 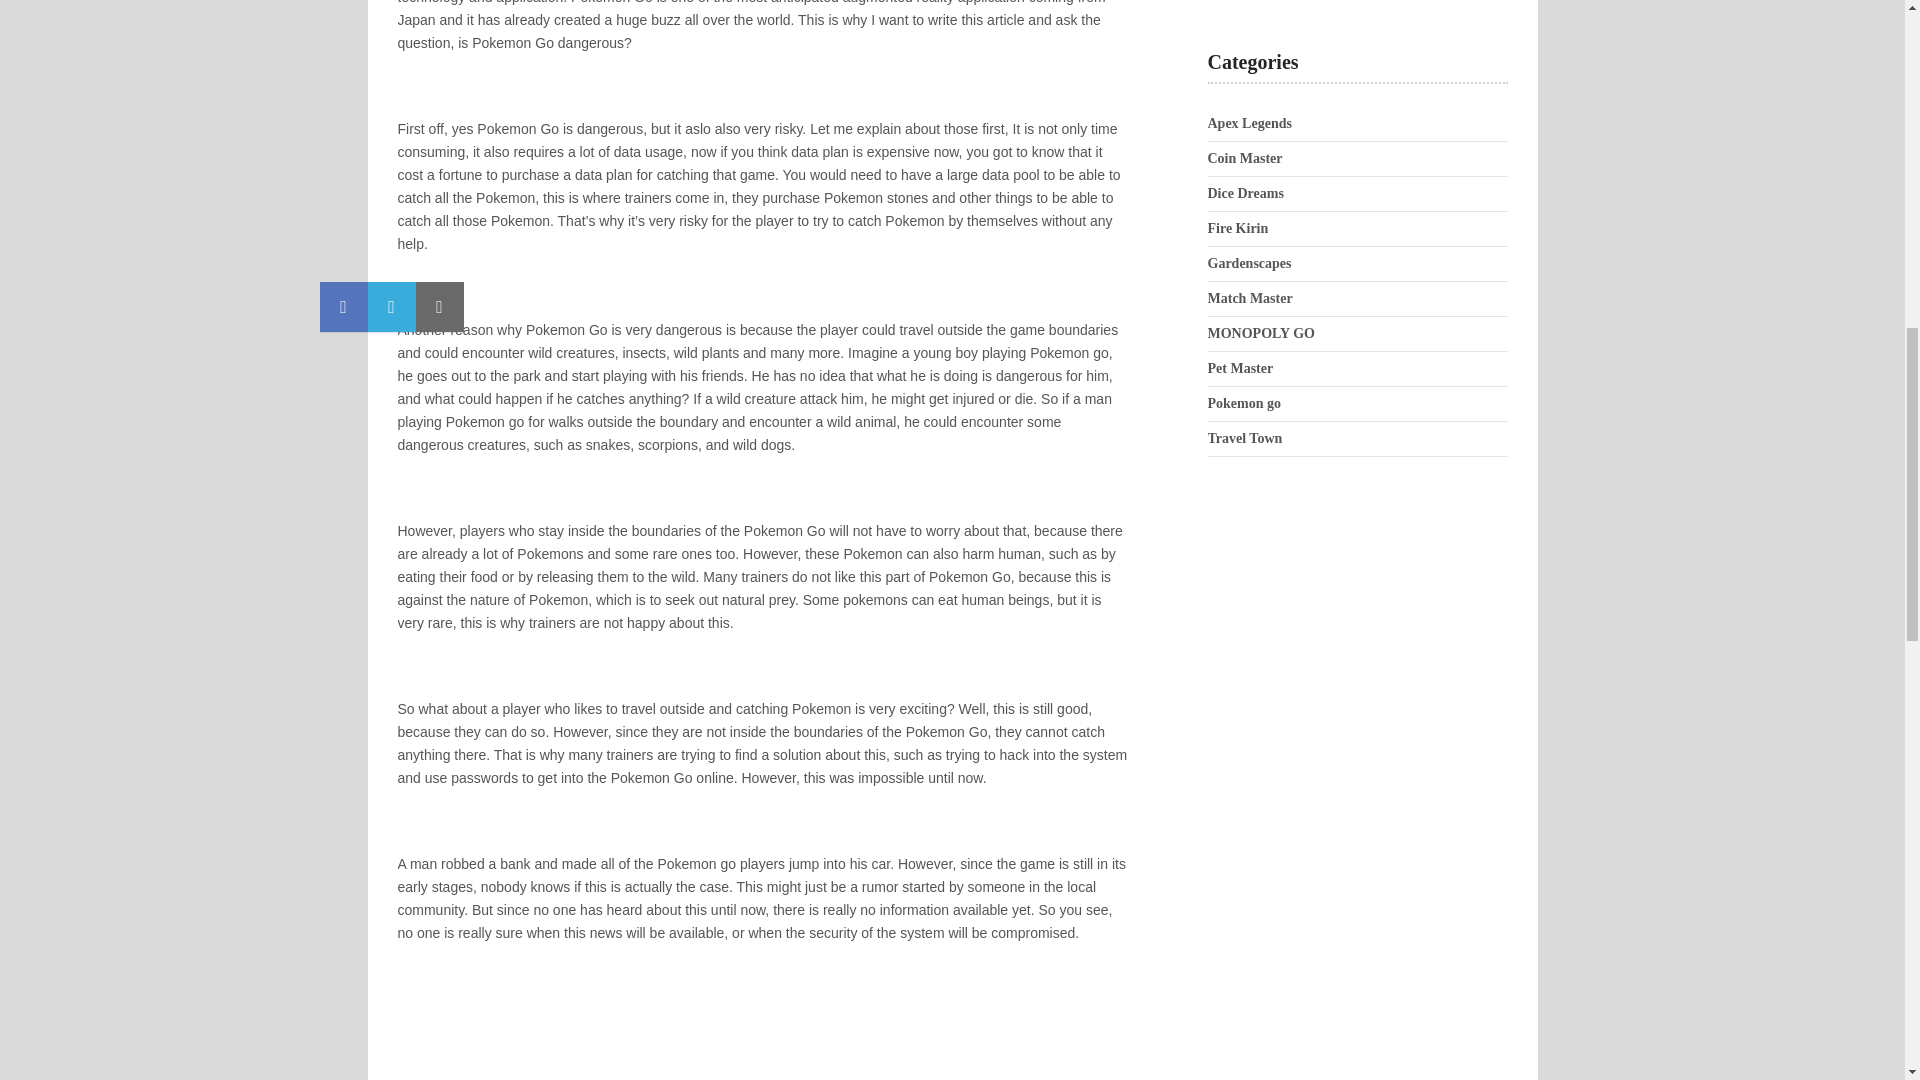 What do you see at coordinates (1244, 404) in the screenshot?
I see `Pokemon go` at bounding box center [1244, 404].